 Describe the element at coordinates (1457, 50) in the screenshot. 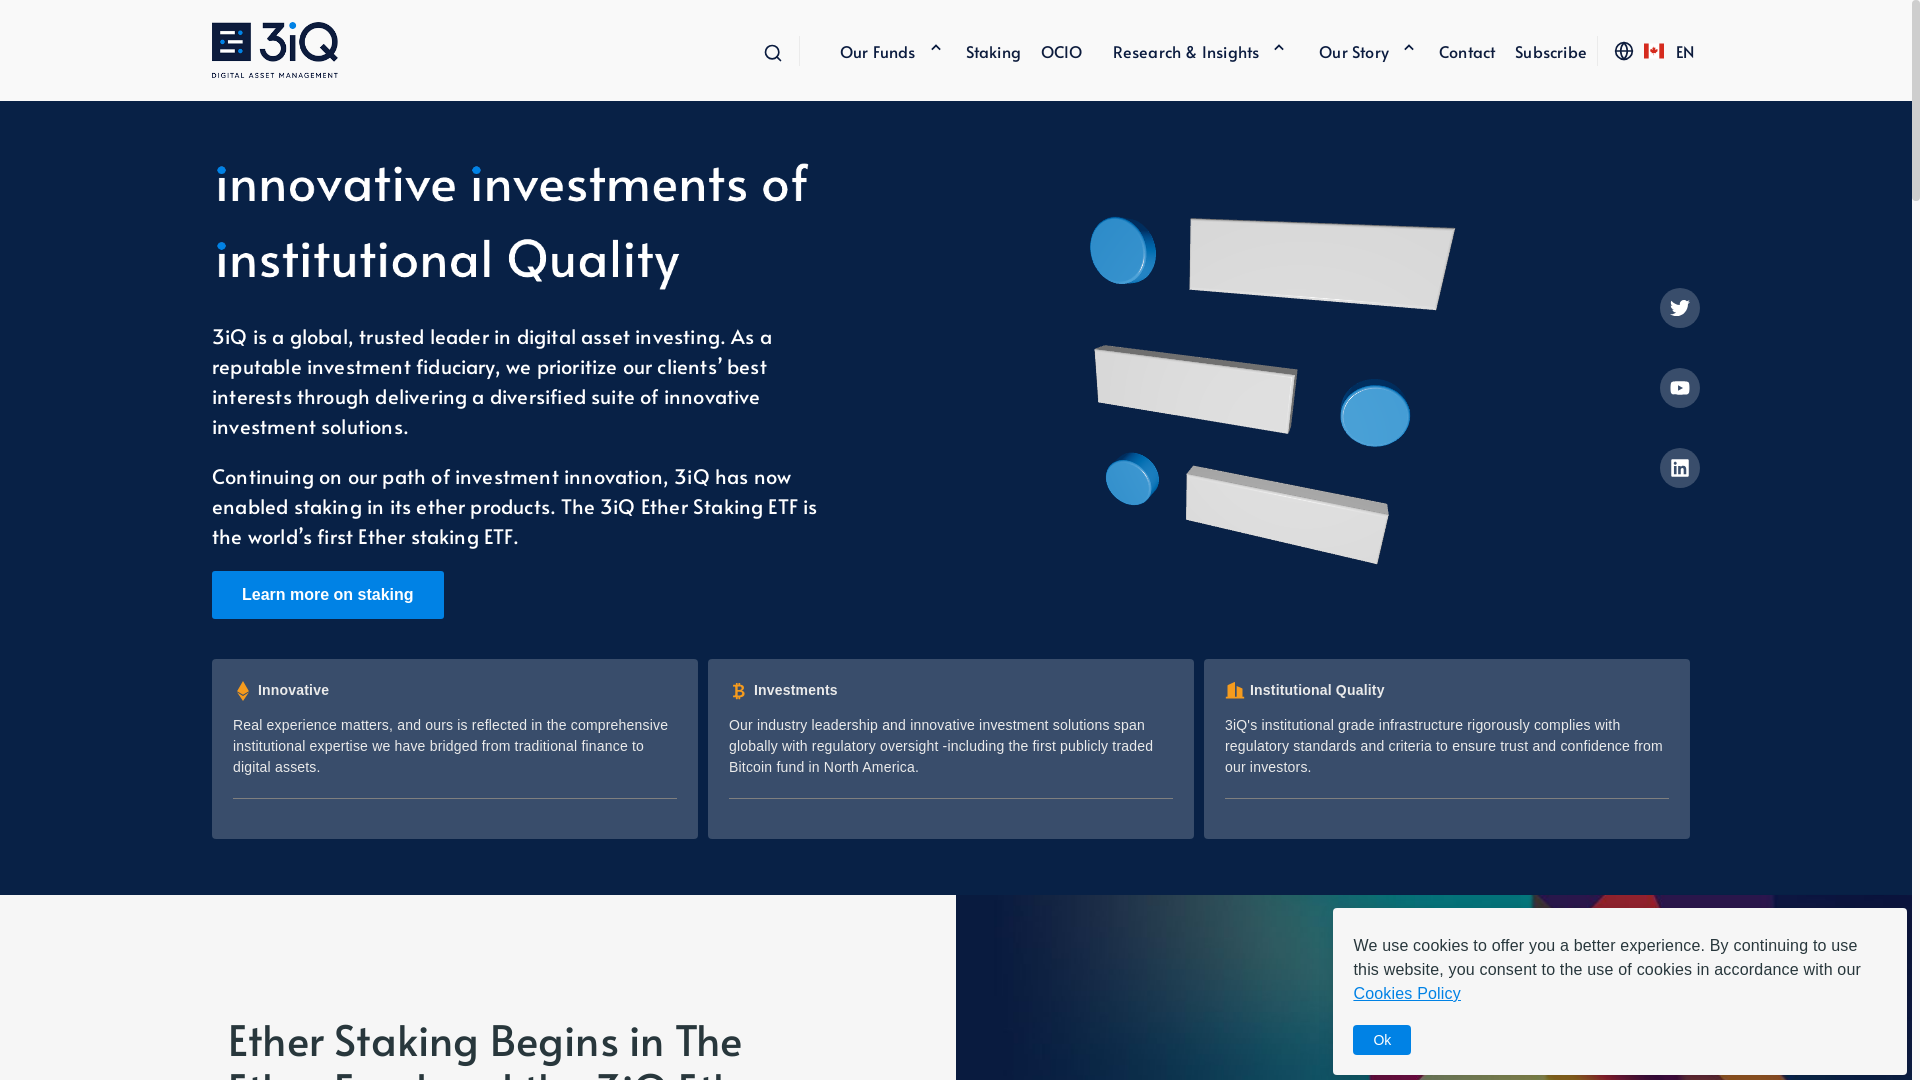

I see `Contact` at that location.